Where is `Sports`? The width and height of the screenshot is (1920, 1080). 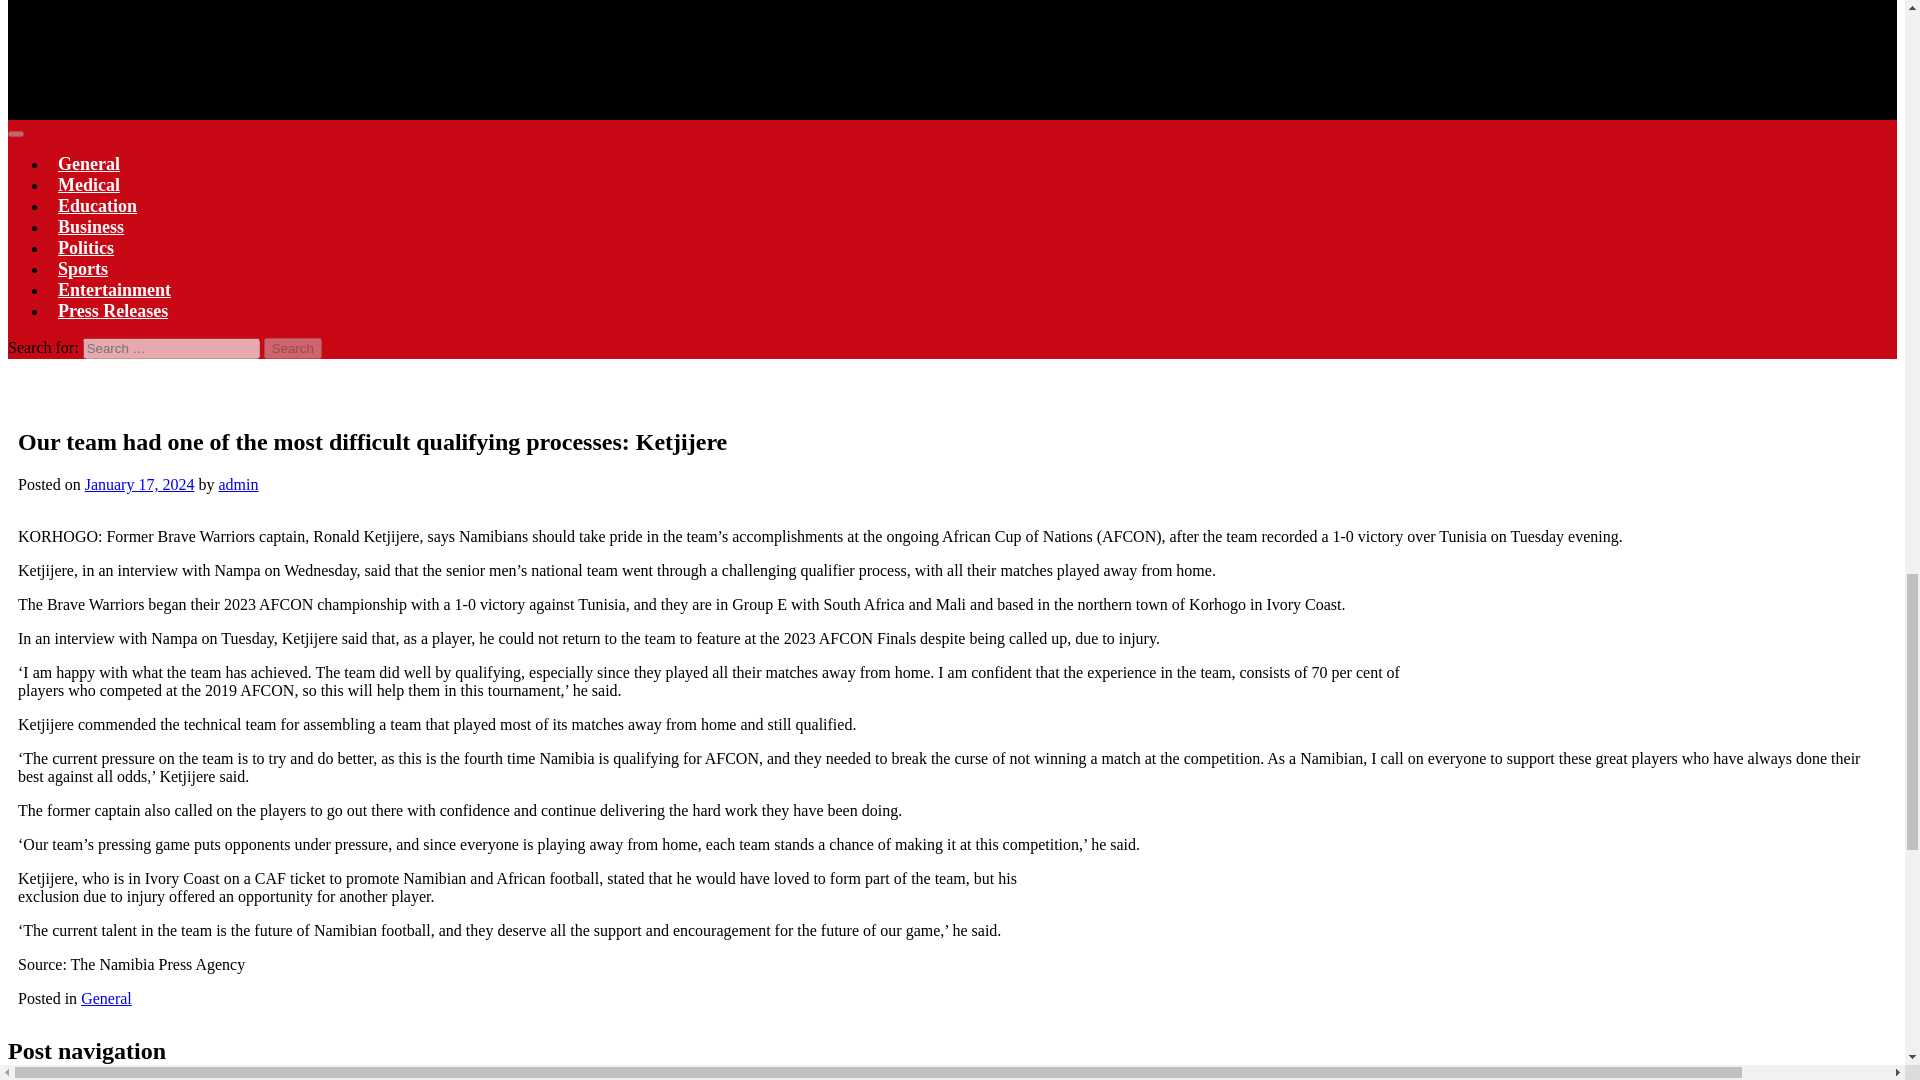 Sports is located at coordinates (82, 269).